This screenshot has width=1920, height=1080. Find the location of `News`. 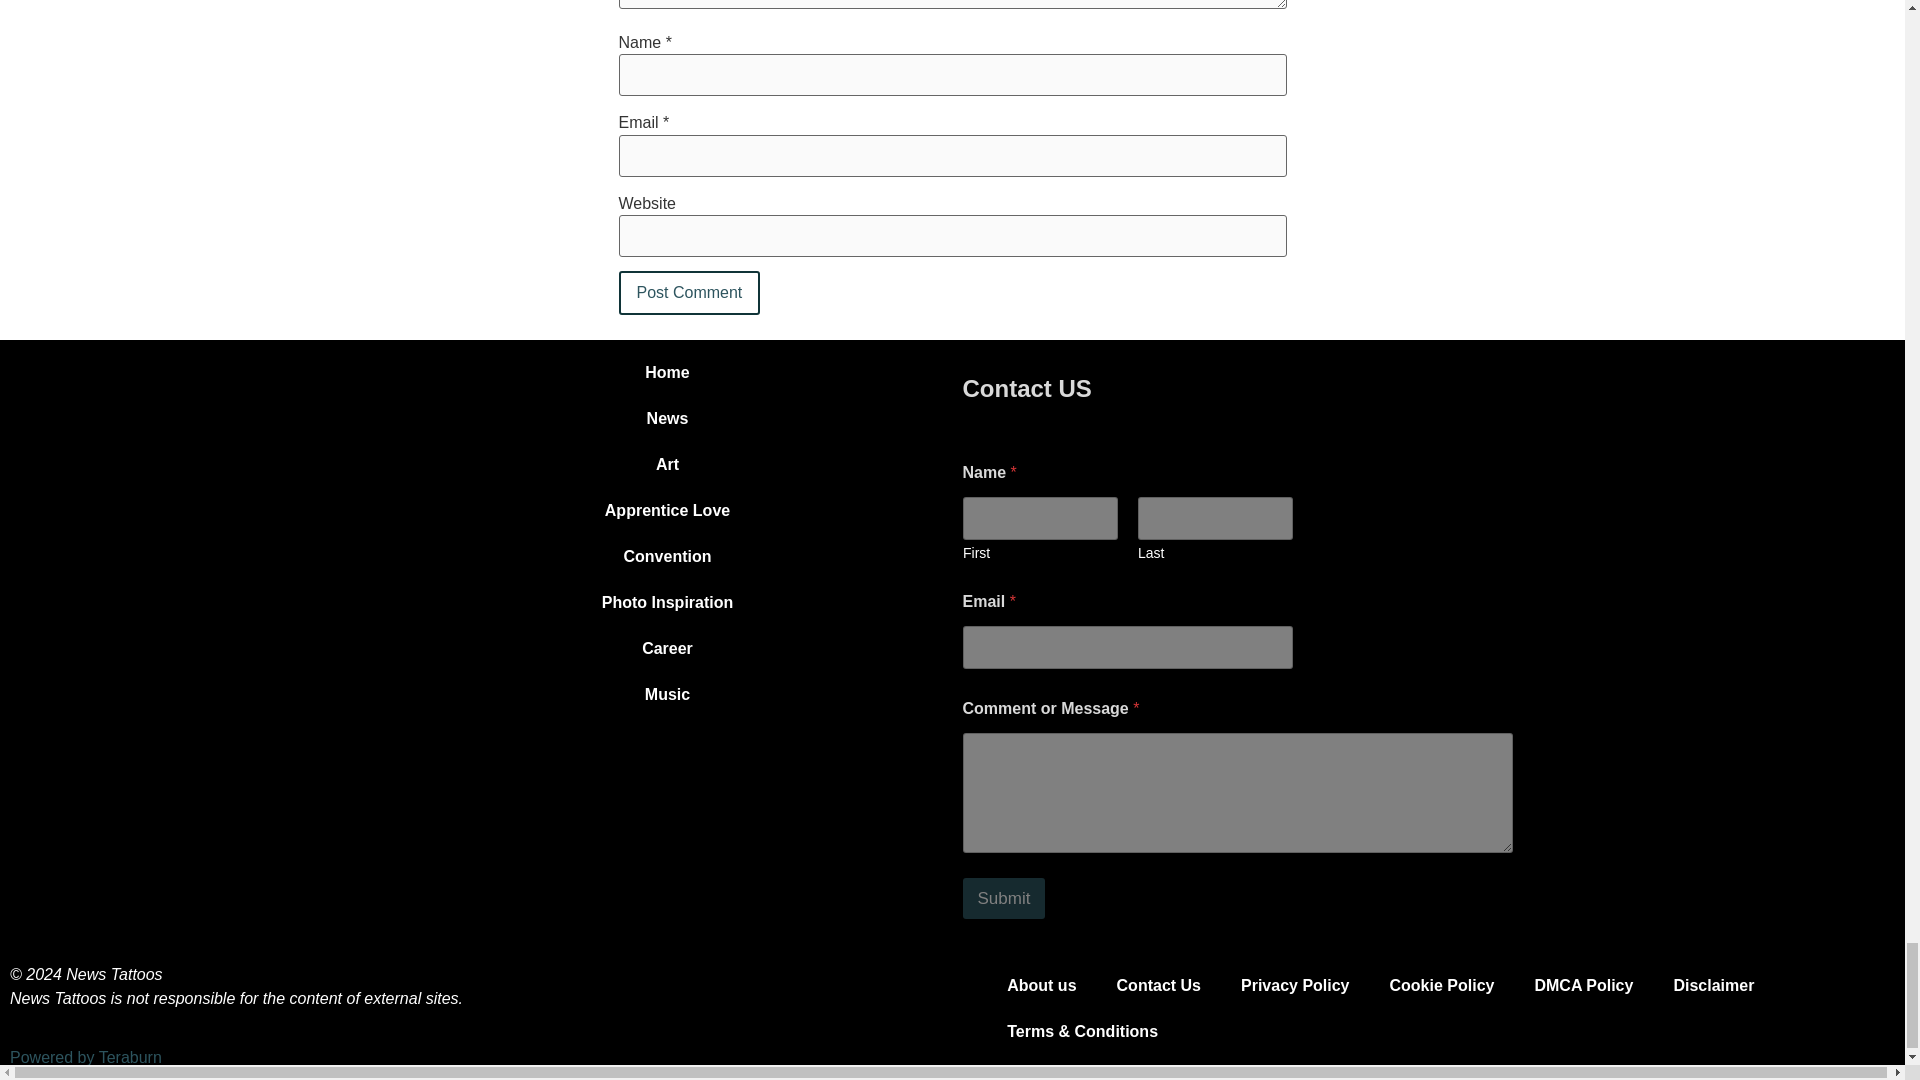

News is located at coordinates (666, 418).